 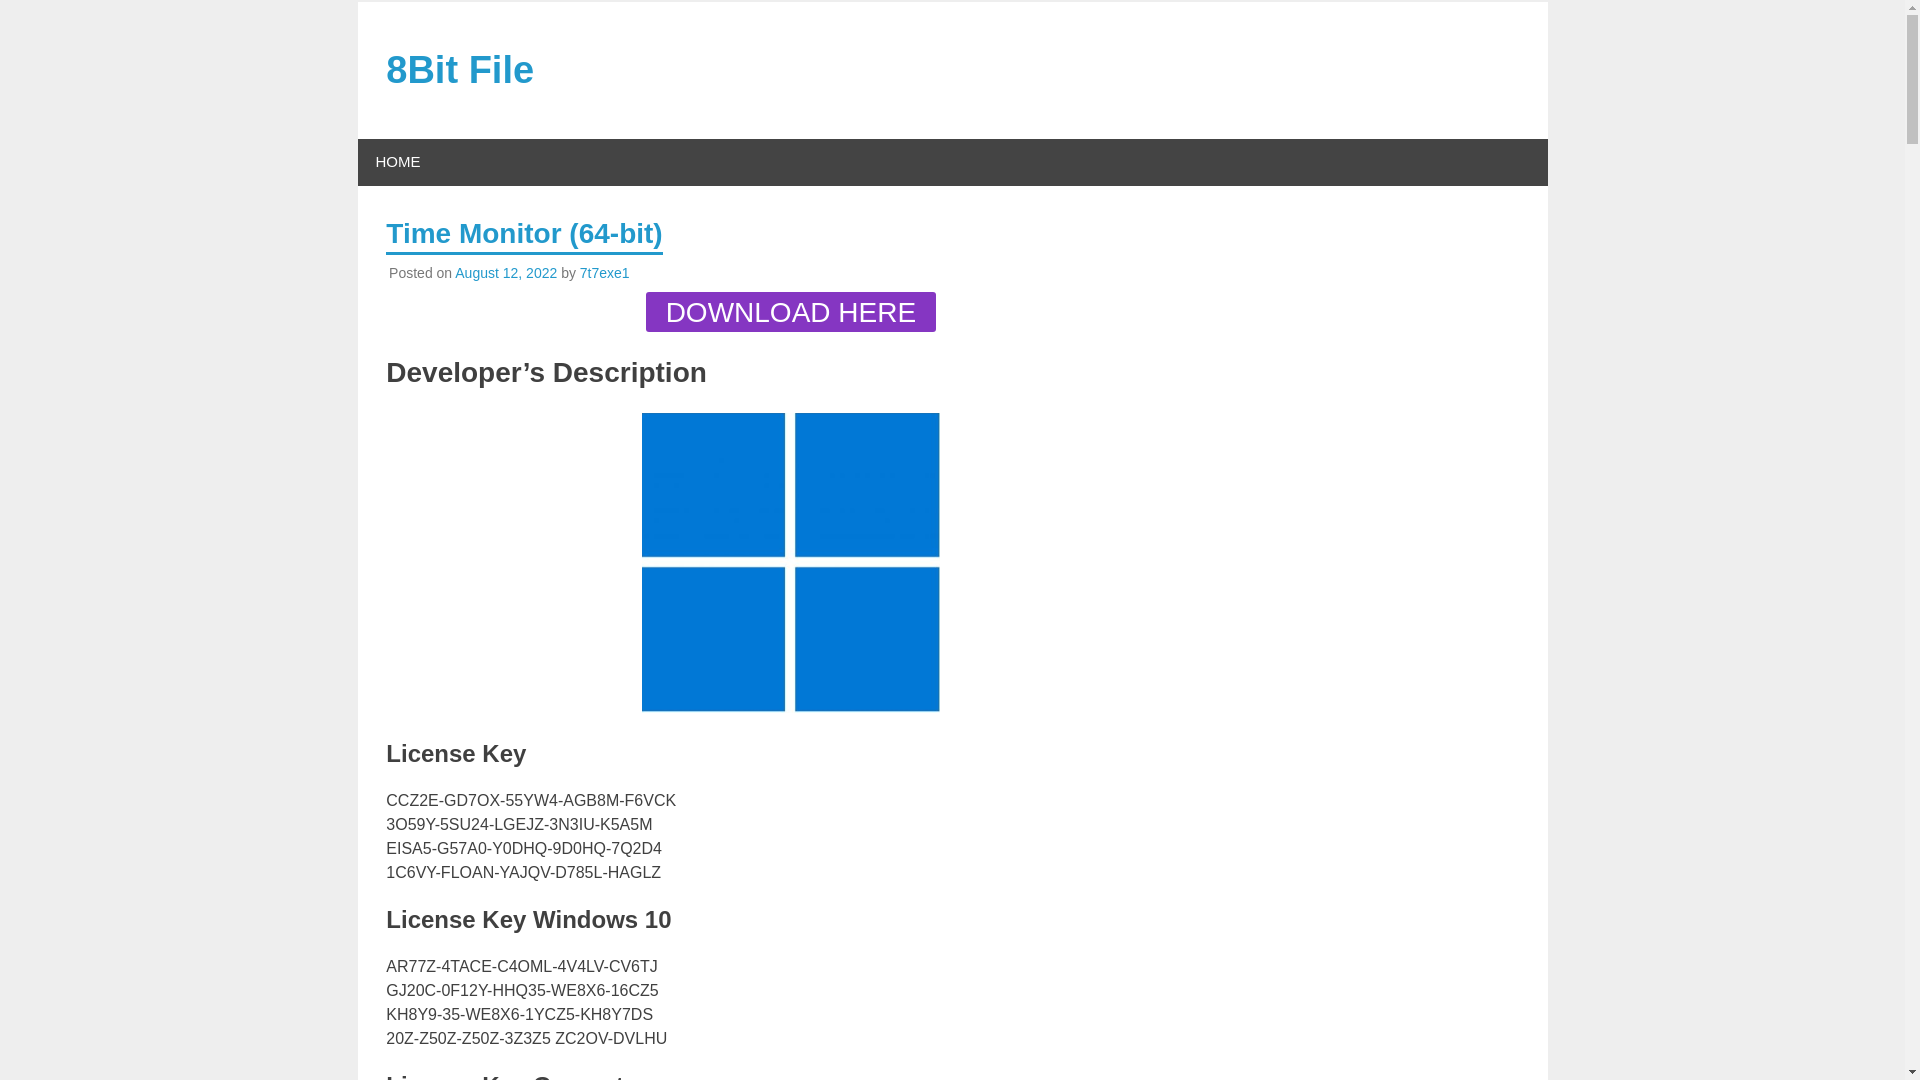 I want to click on 7t7exe1, so click(x=604, y=272).